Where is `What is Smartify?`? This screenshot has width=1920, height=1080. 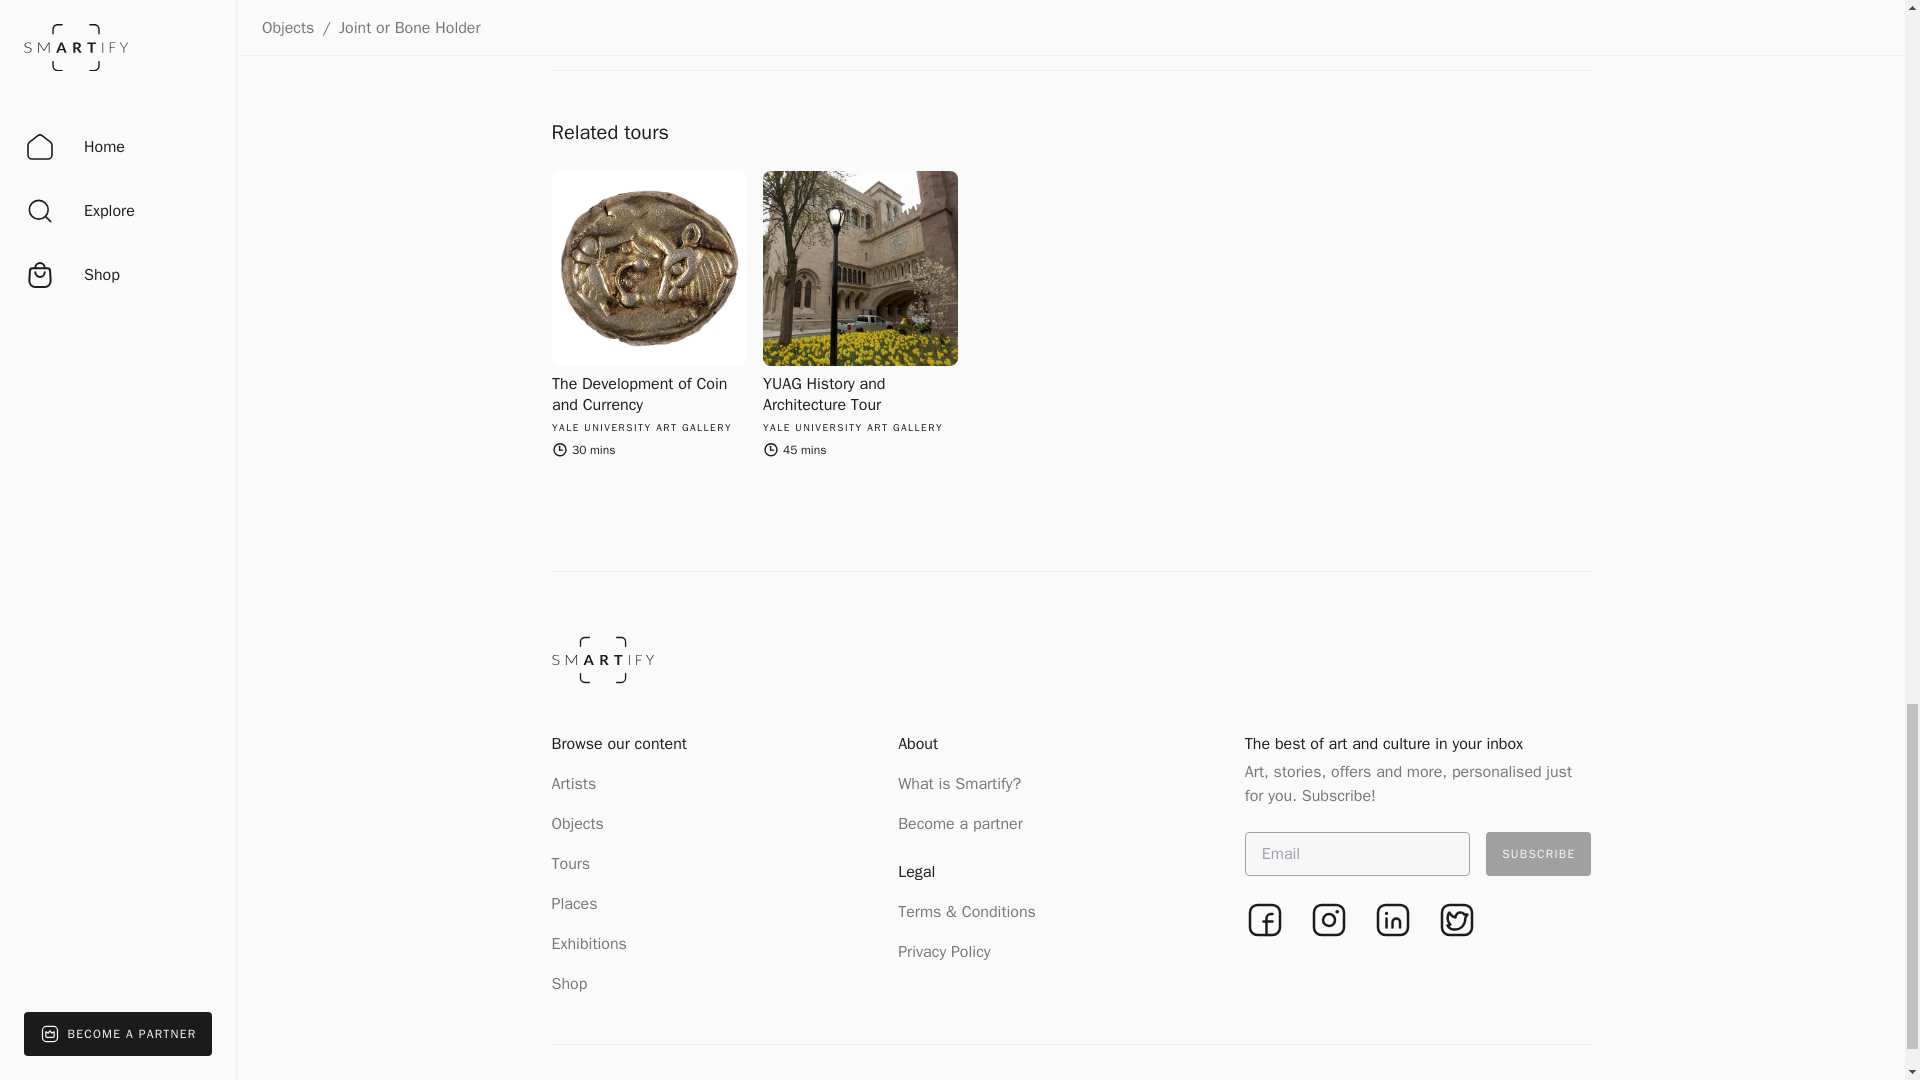 What is Smartify? is located at coordinates (960, 784).